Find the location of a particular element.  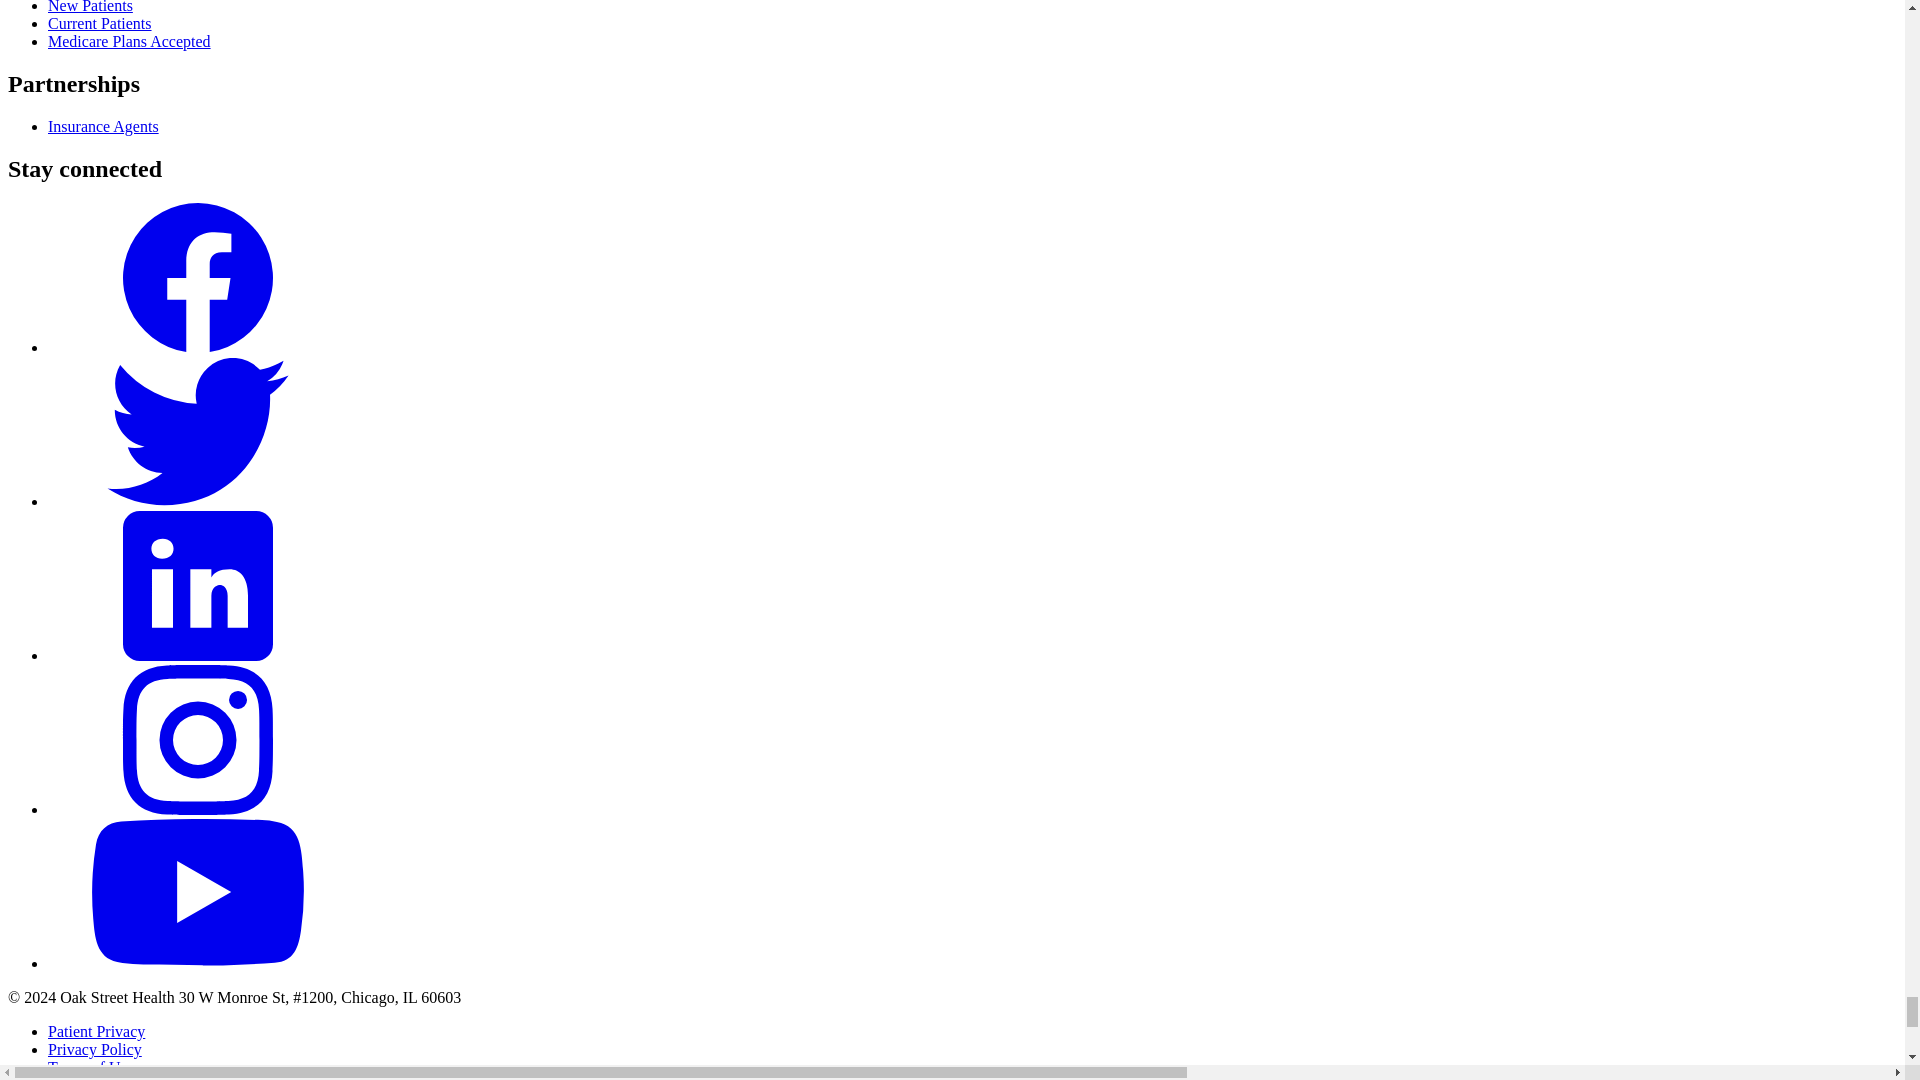

LinkedIn is located at coordinates (198, 655).